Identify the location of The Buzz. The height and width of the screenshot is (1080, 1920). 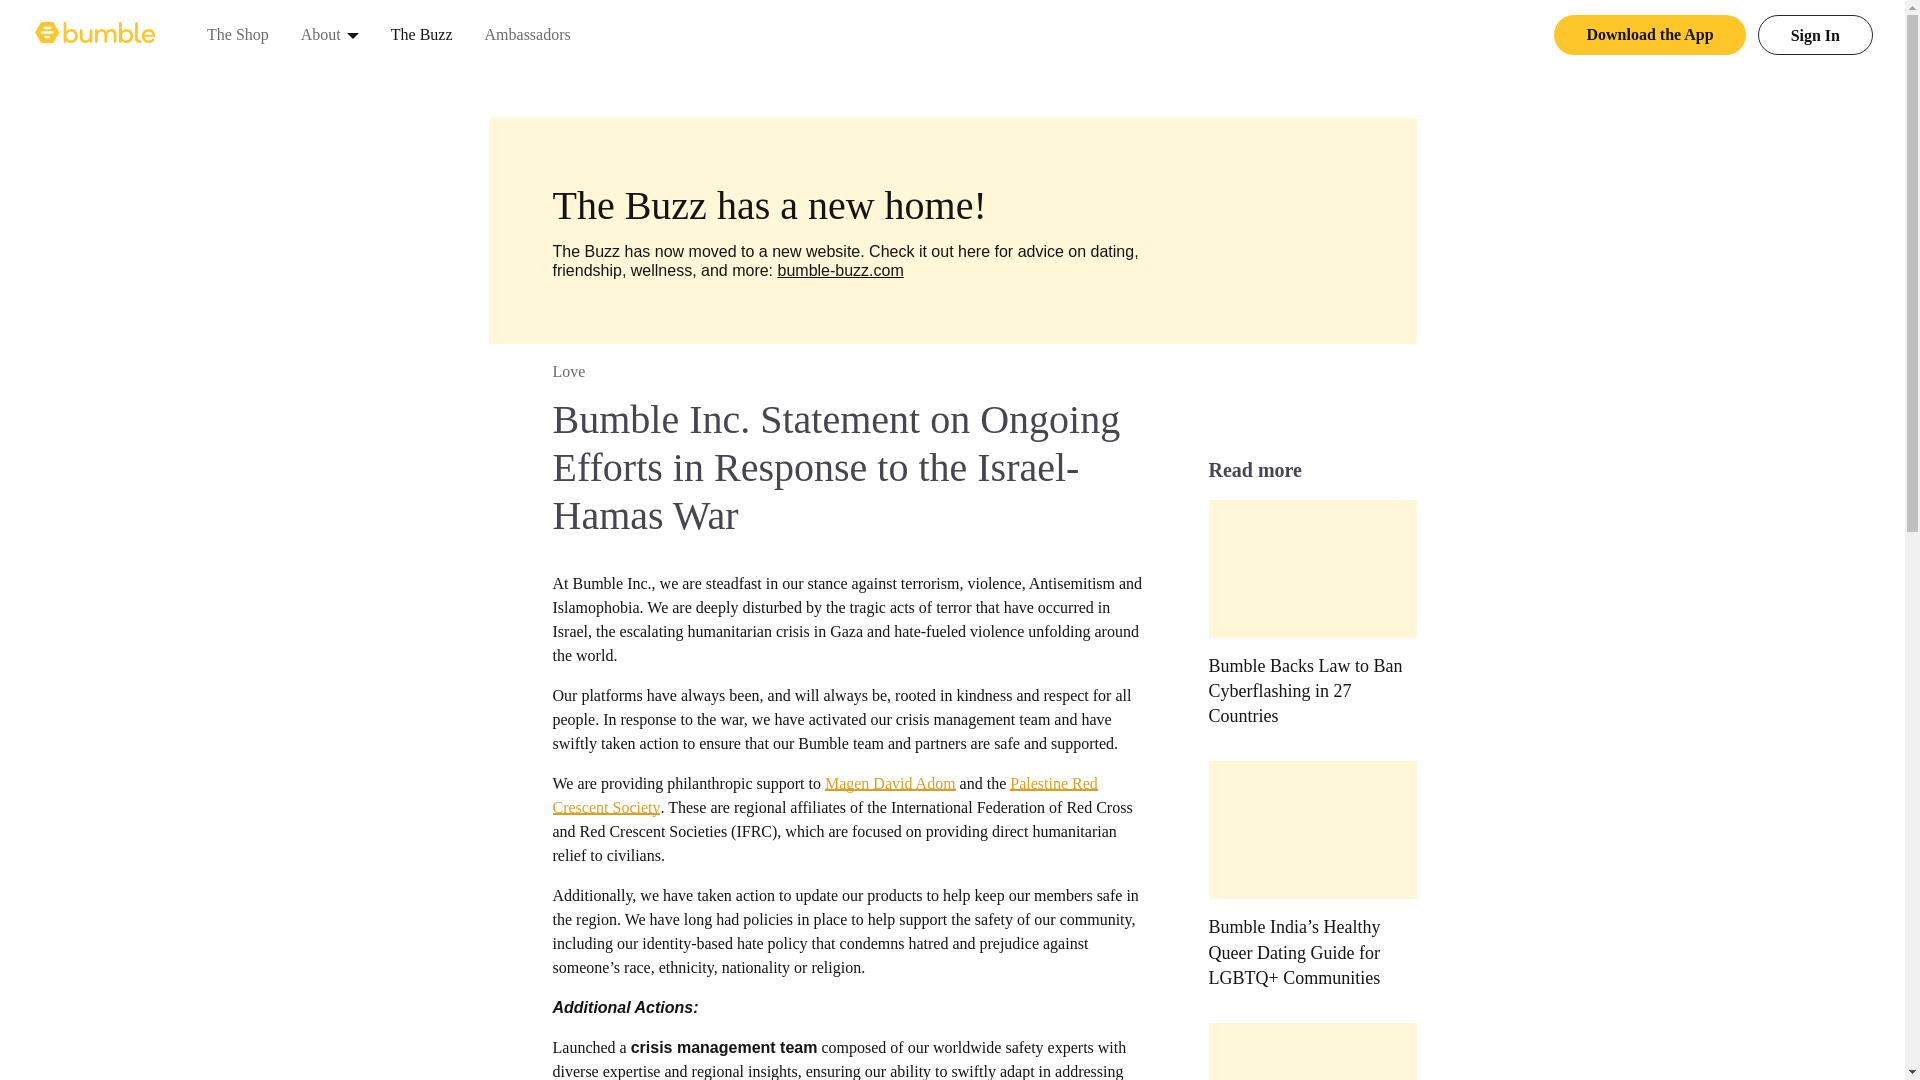
(422, 34).